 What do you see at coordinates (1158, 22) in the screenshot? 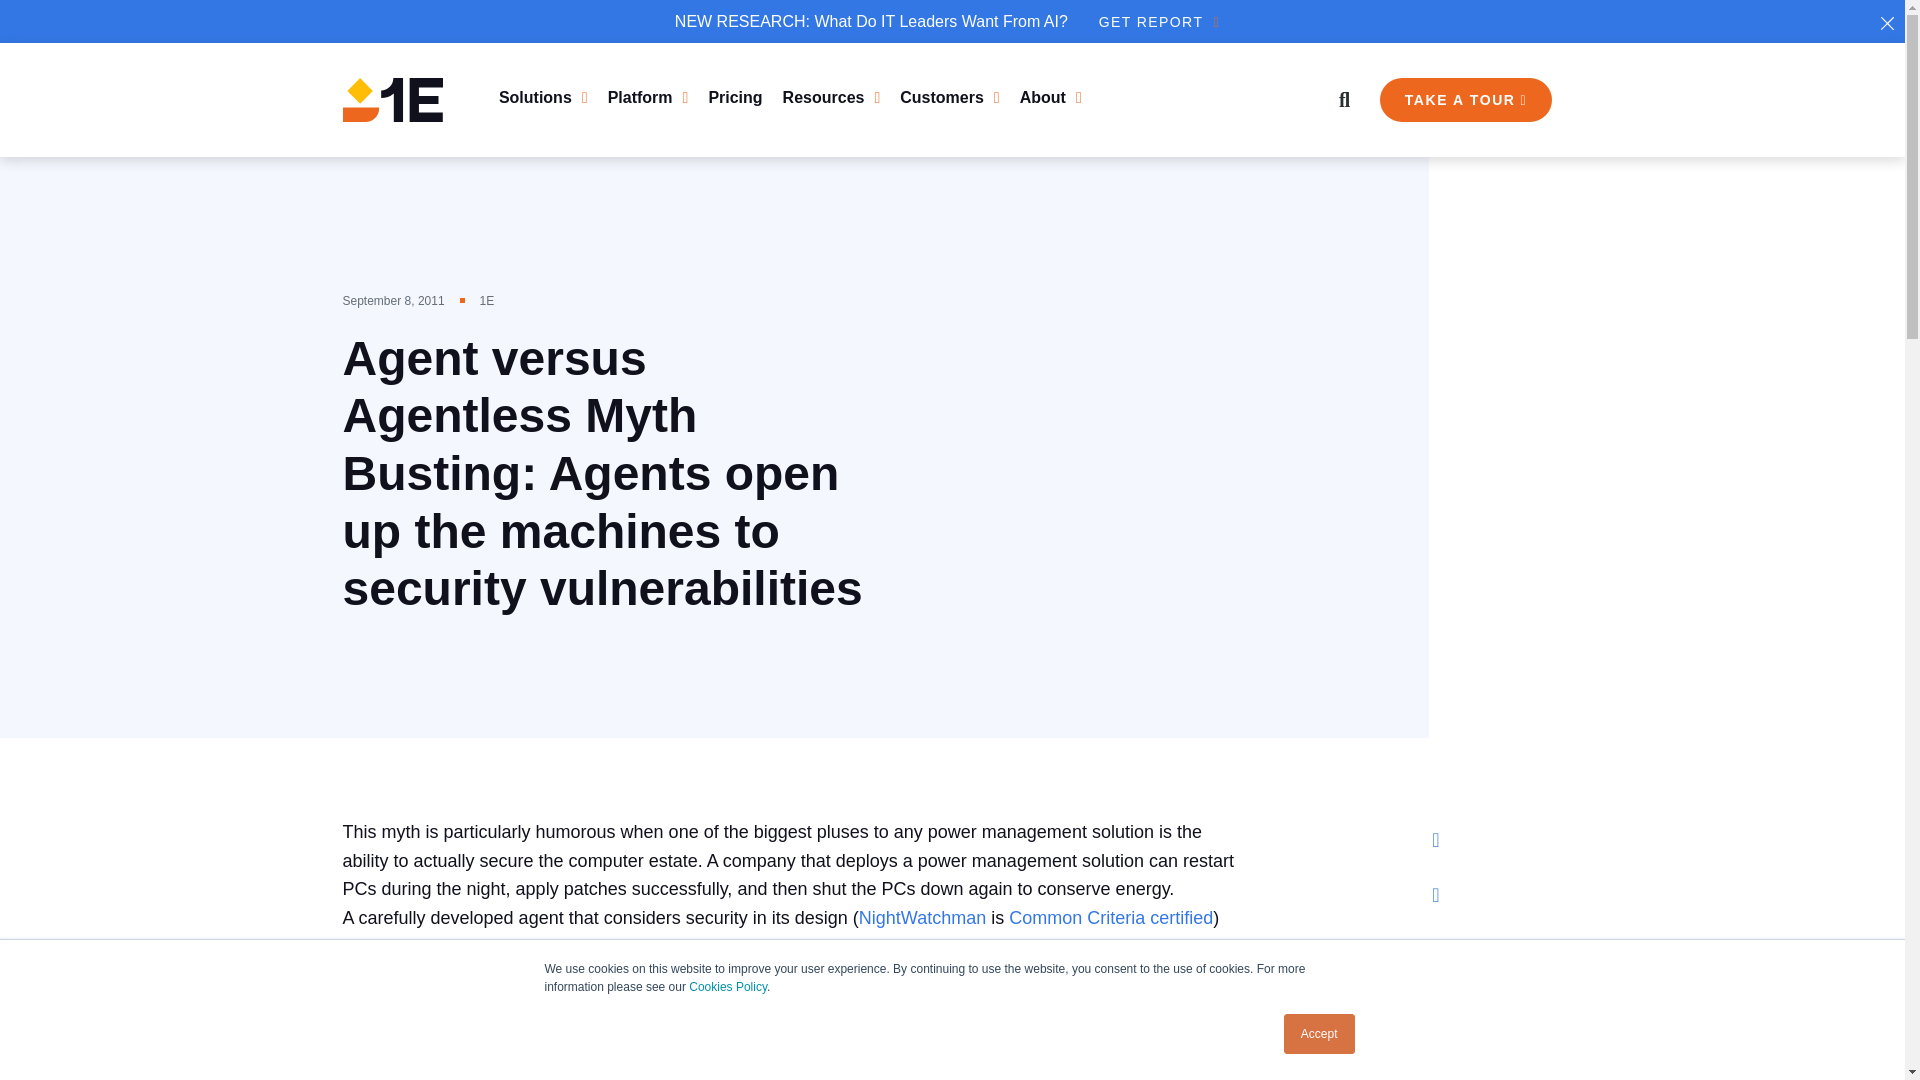
I see `GET REPORT` at bounding box center [1158, 22].